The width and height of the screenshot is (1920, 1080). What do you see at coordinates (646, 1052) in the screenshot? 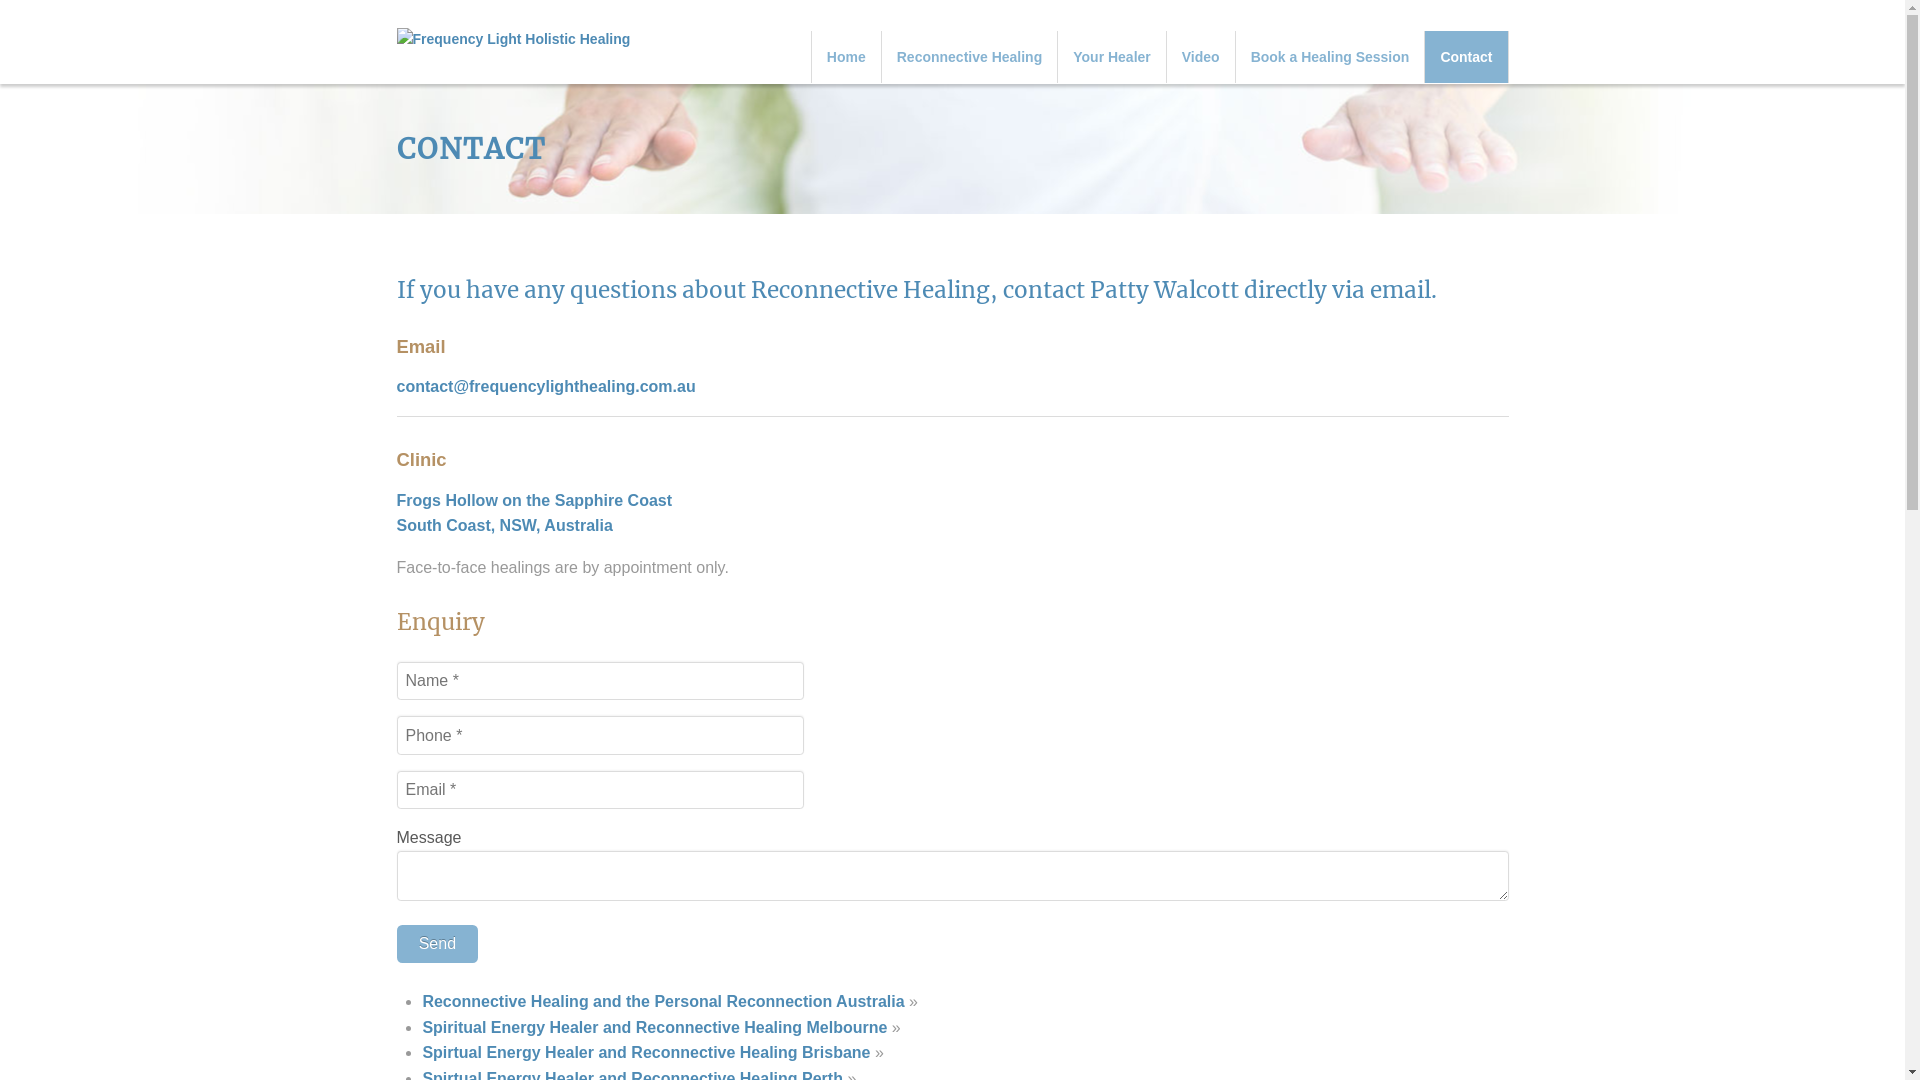
I see `Spirtual Energy Healer and Reconnective Healing Brisbane` at bounding box center [646, 1052].